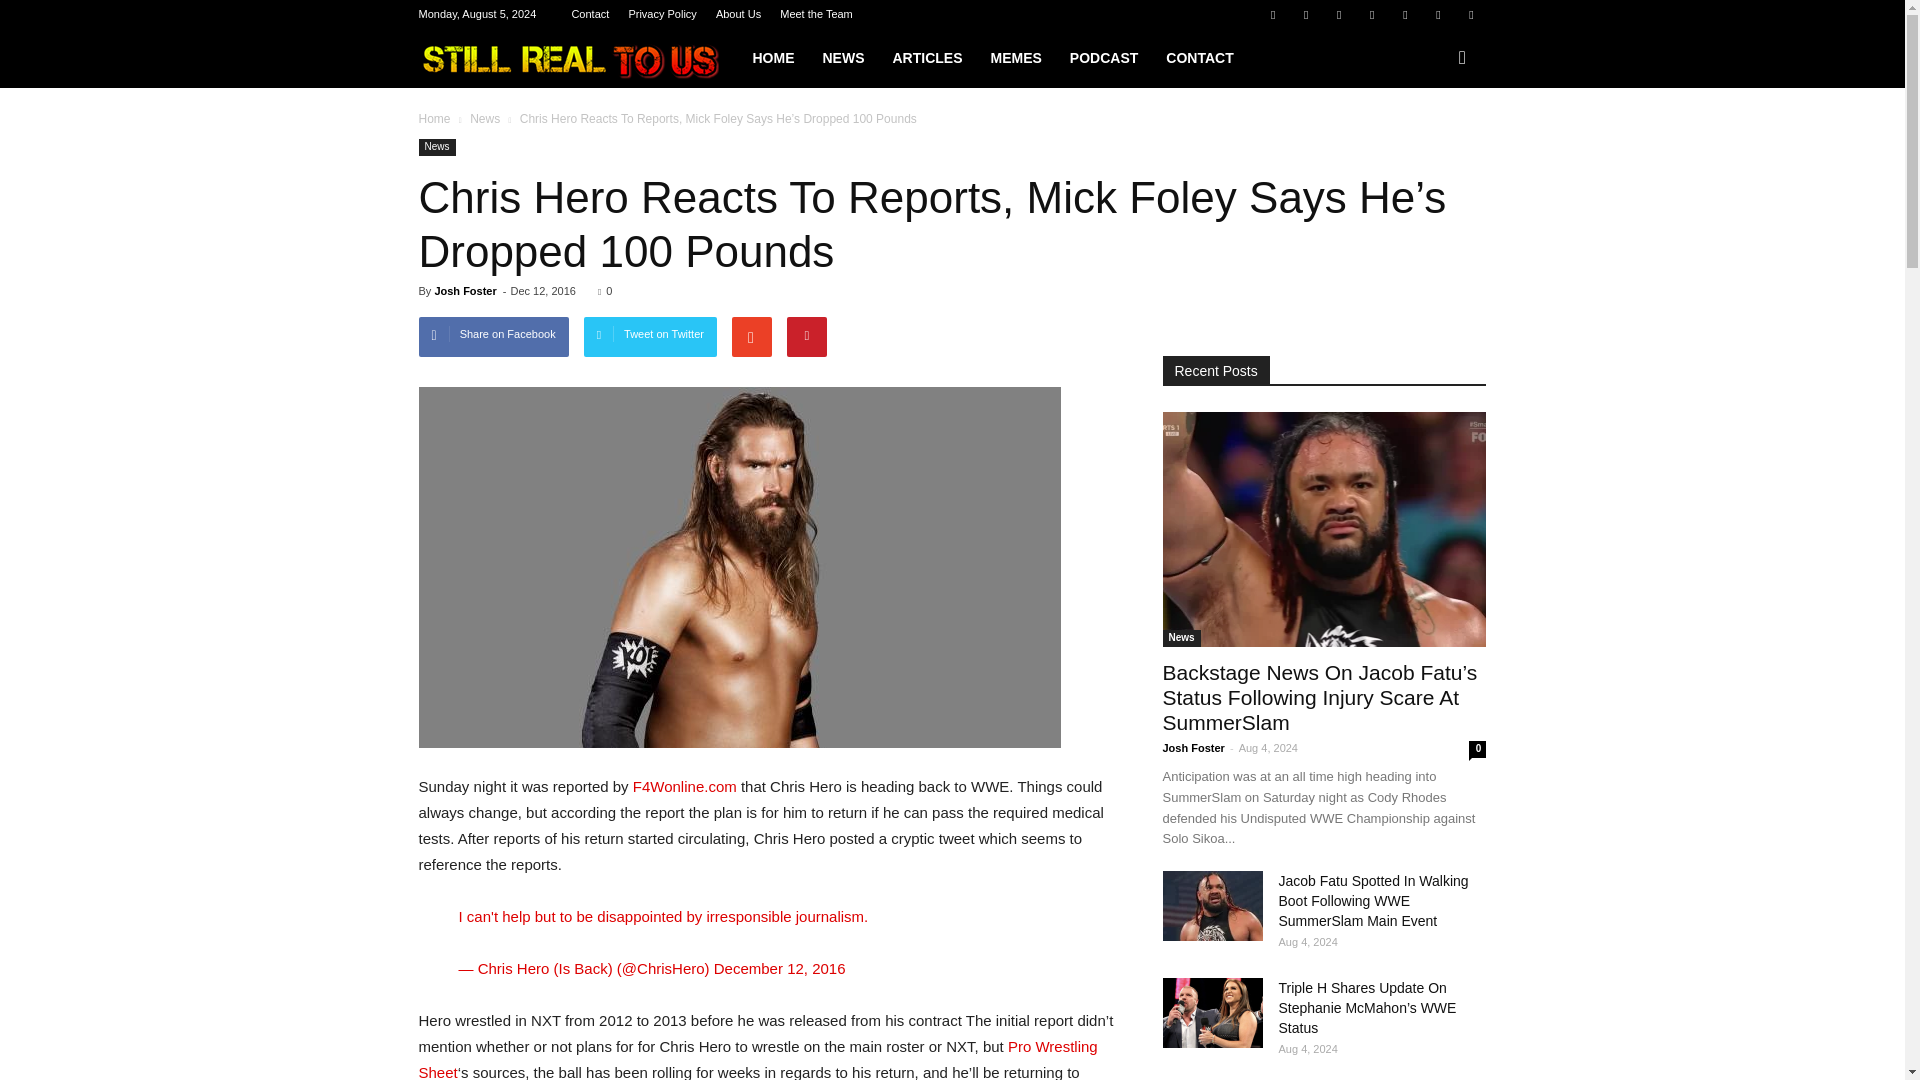 Image resolution: width=1920 pixels, height=1080 pixels. Describe the element at coordinates (1405, 14) in the screenshot. I see `Soundcloud` at that location.